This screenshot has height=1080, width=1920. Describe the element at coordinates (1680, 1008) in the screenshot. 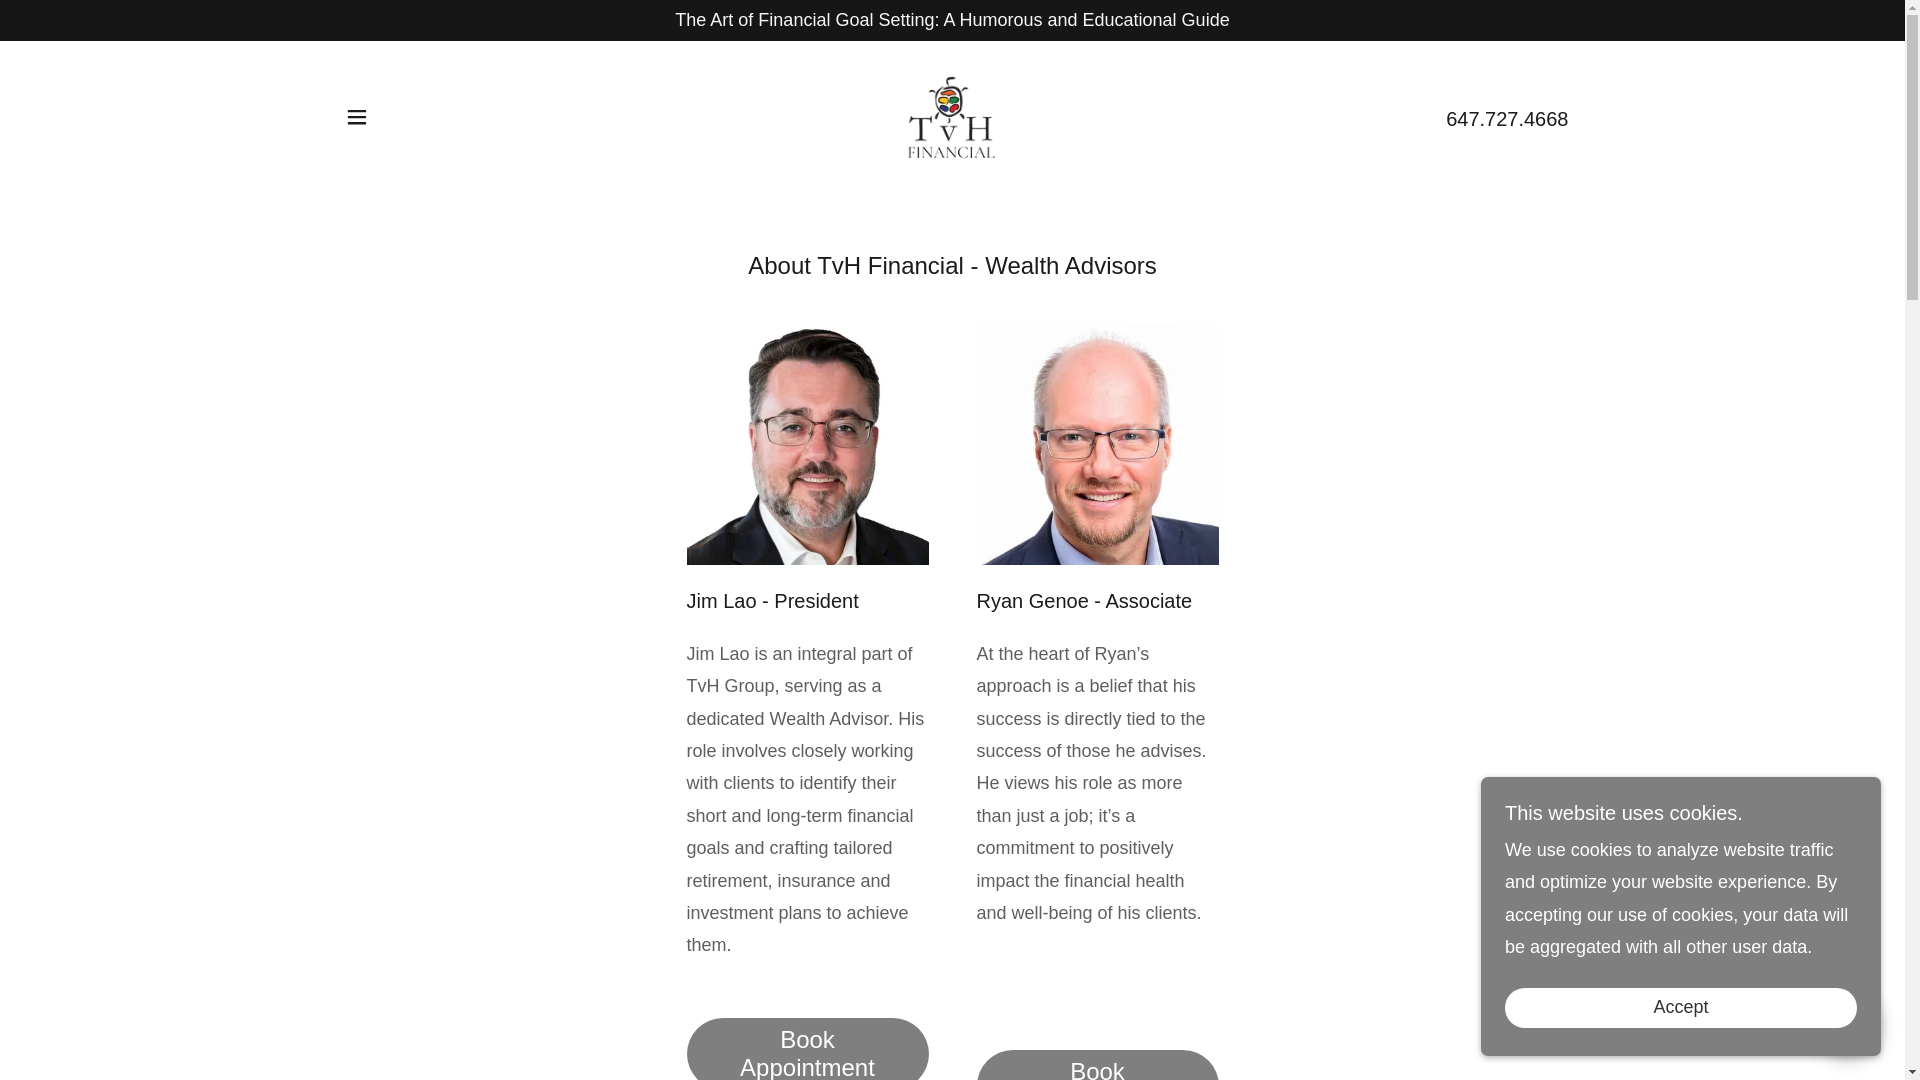

I see `Accept` at that location.